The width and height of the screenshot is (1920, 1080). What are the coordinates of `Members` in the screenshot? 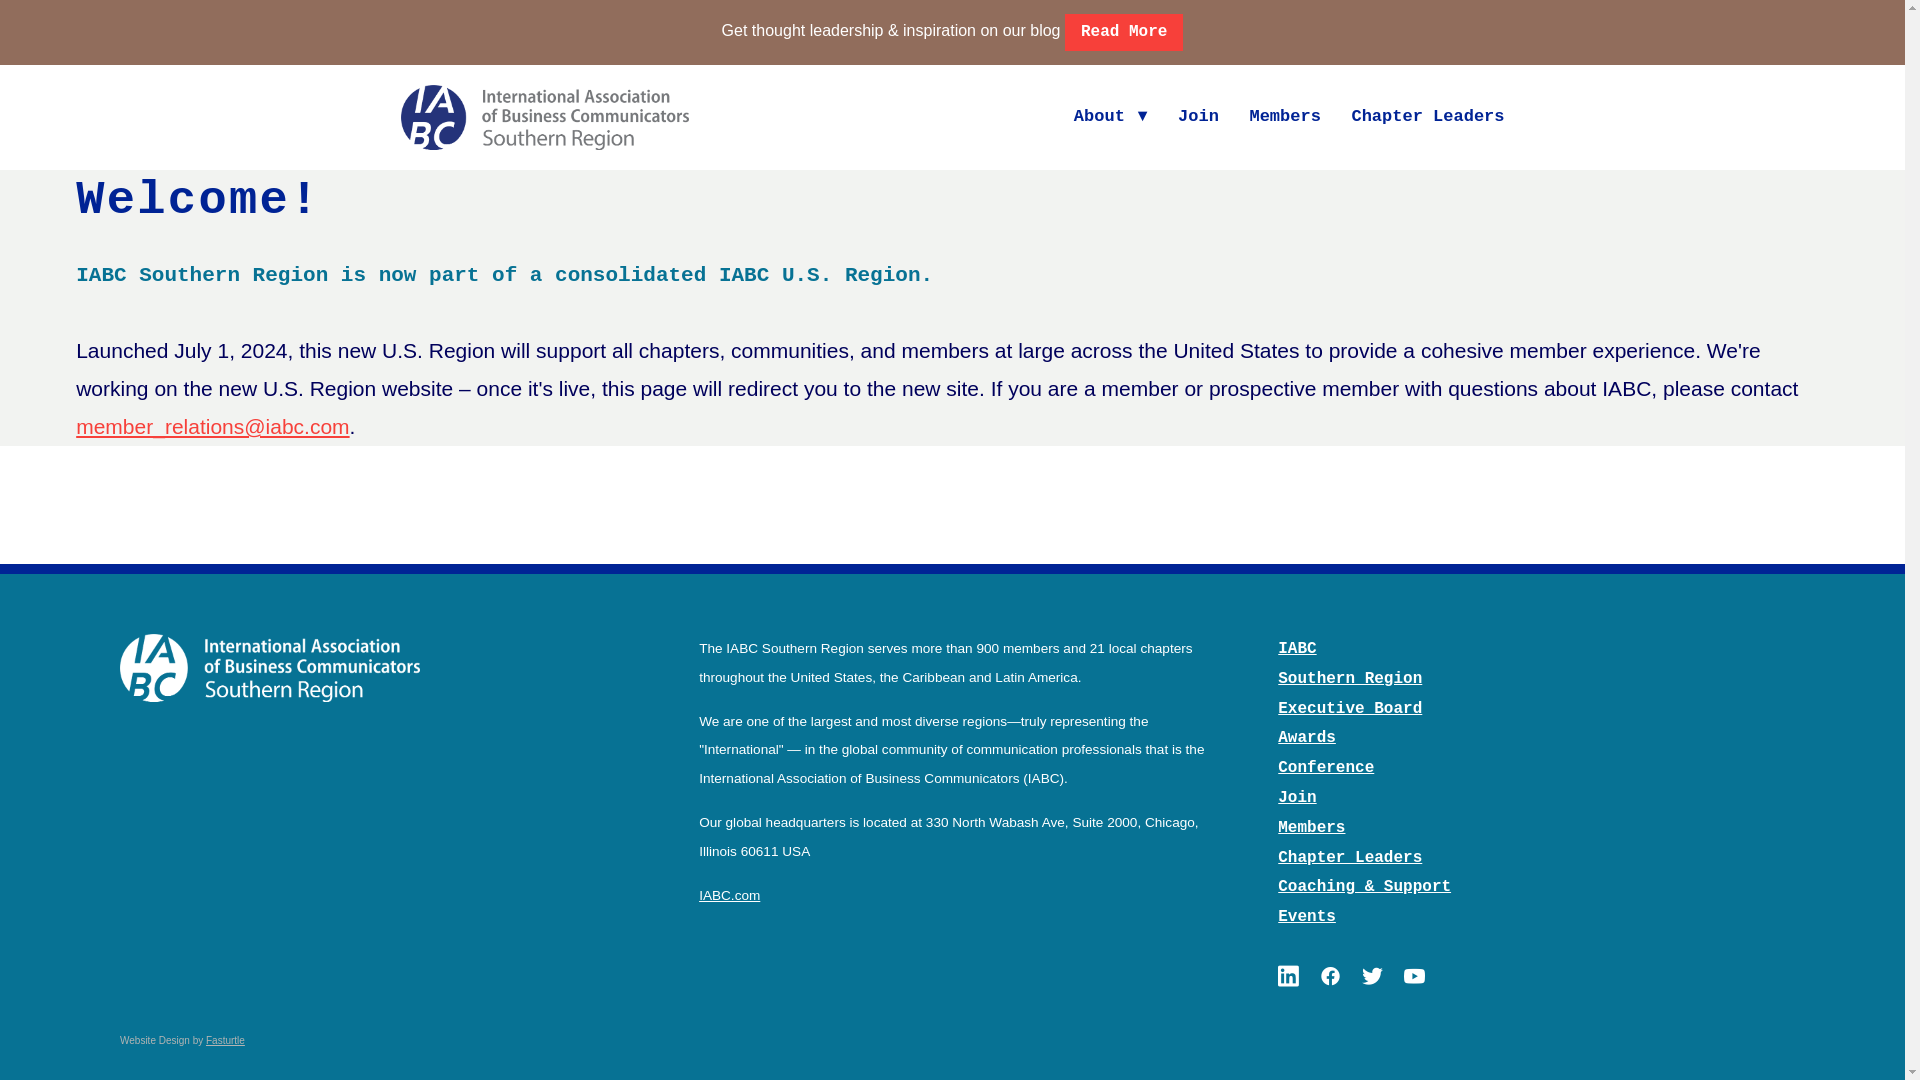 It's located at (1312, 828).